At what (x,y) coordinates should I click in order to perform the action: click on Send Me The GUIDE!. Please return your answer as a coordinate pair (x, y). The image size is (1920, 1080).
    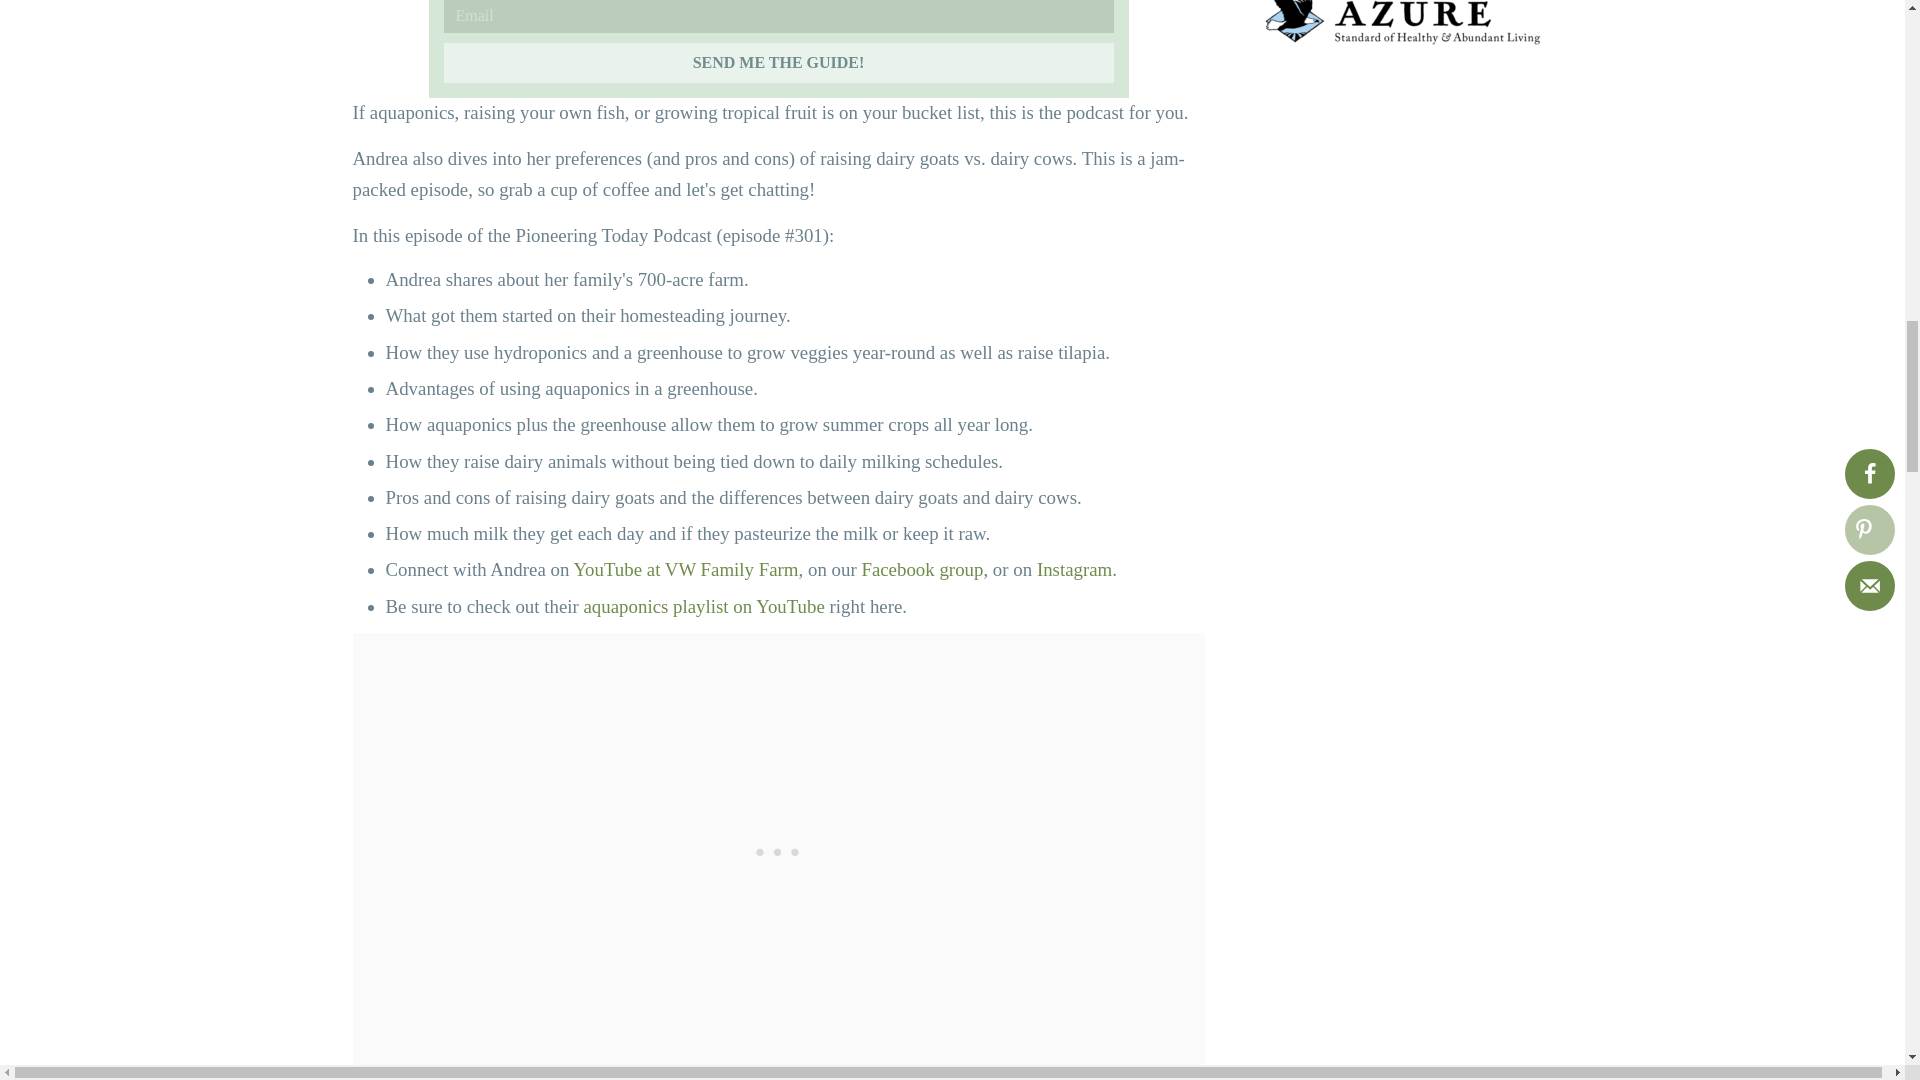
    Looking at the image, I should click on (778, 63).